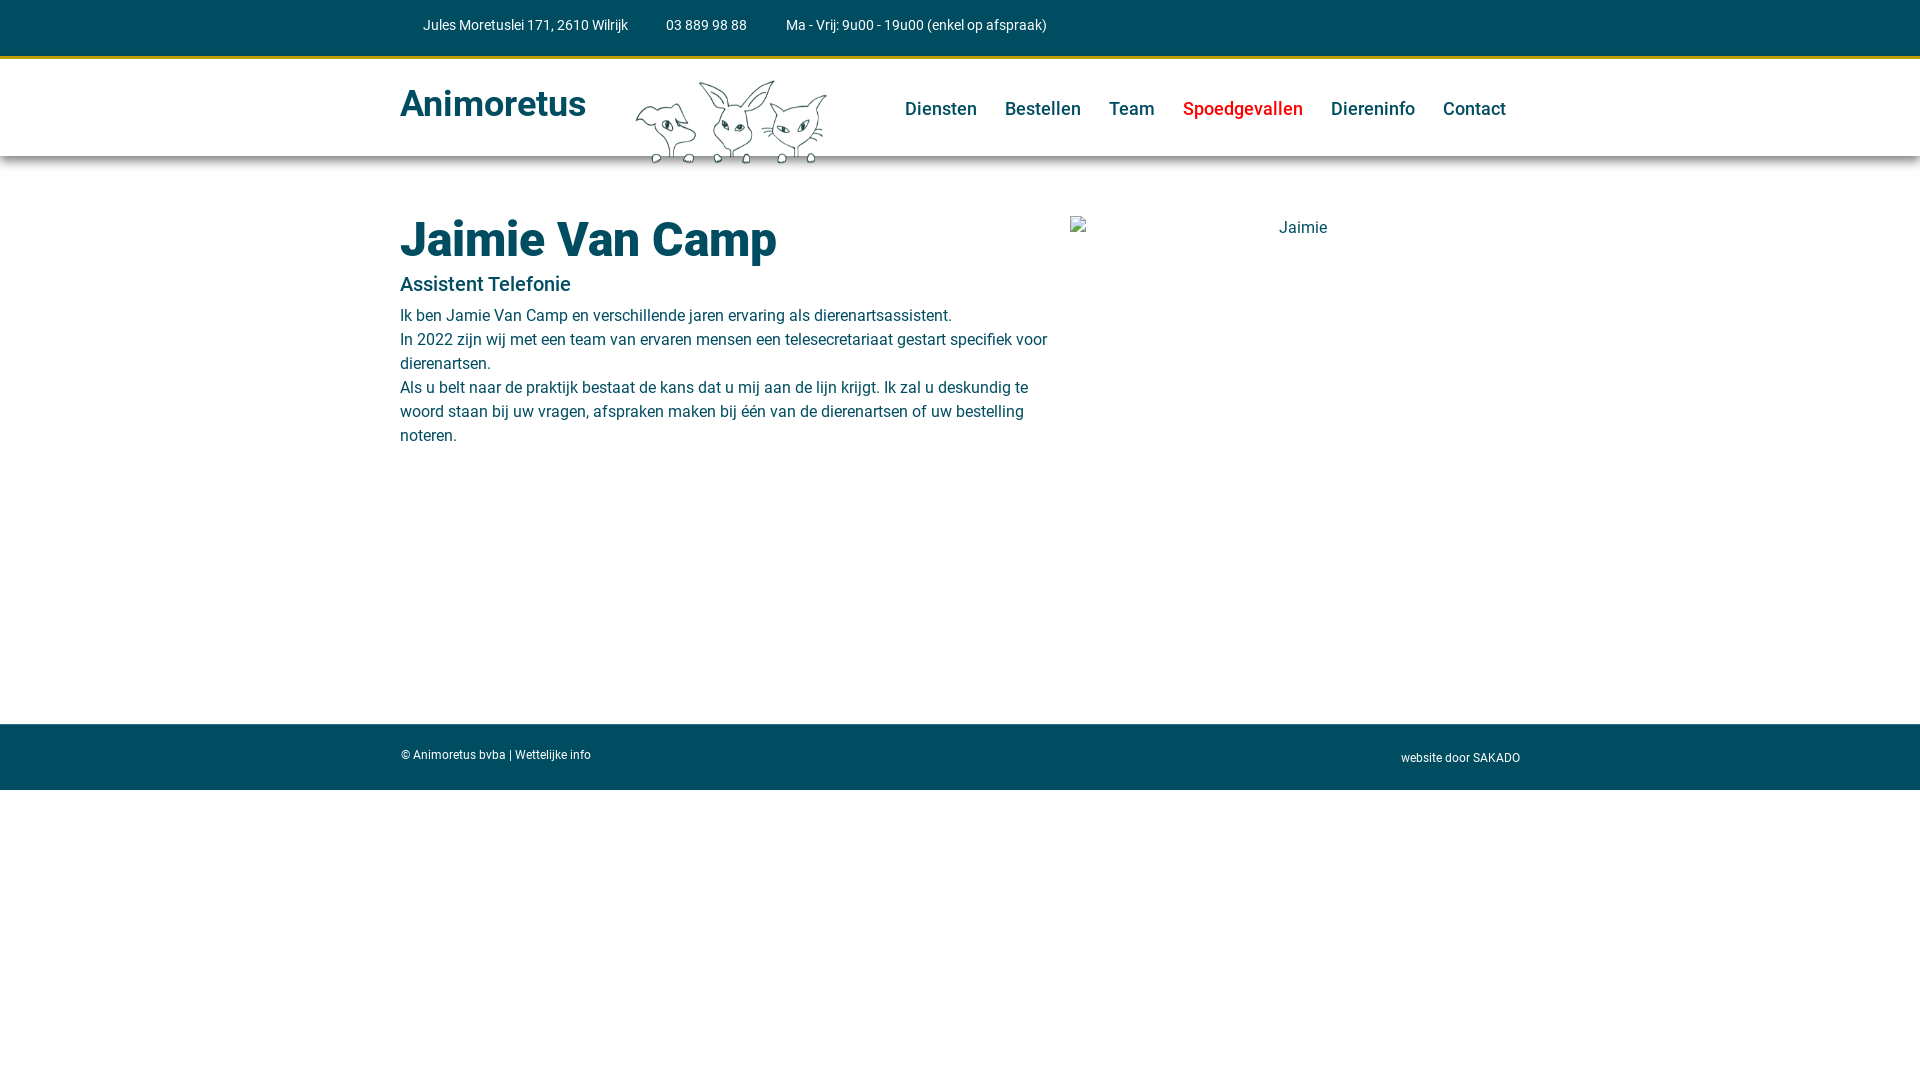 Image resolution: width=1920 pixels, height=1080 pixels. Describe the element at coordinates (553, 754) in the screenshot. I see `Wettelijke info` at that location.